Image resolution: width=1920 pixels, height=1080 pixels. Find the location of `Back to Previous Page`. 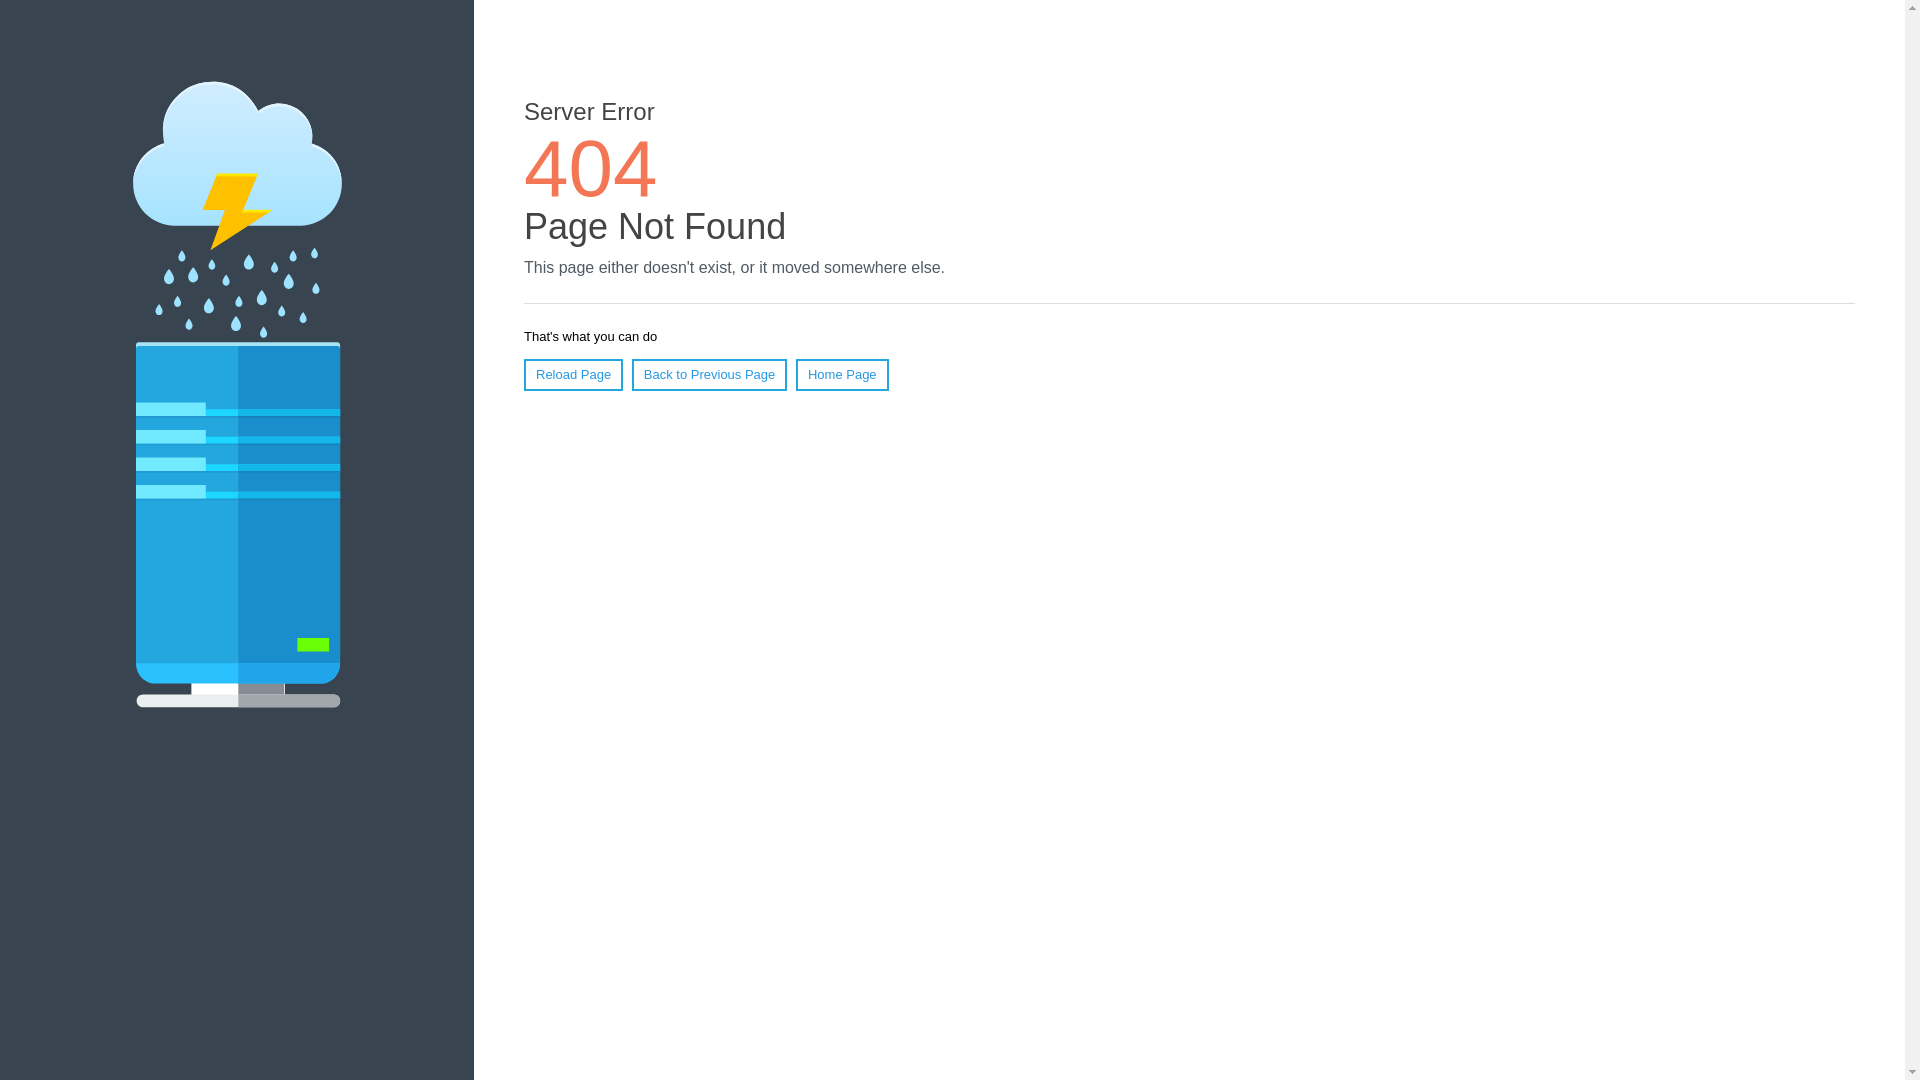

Back to Previous Page is located at coordinates (710, 375).